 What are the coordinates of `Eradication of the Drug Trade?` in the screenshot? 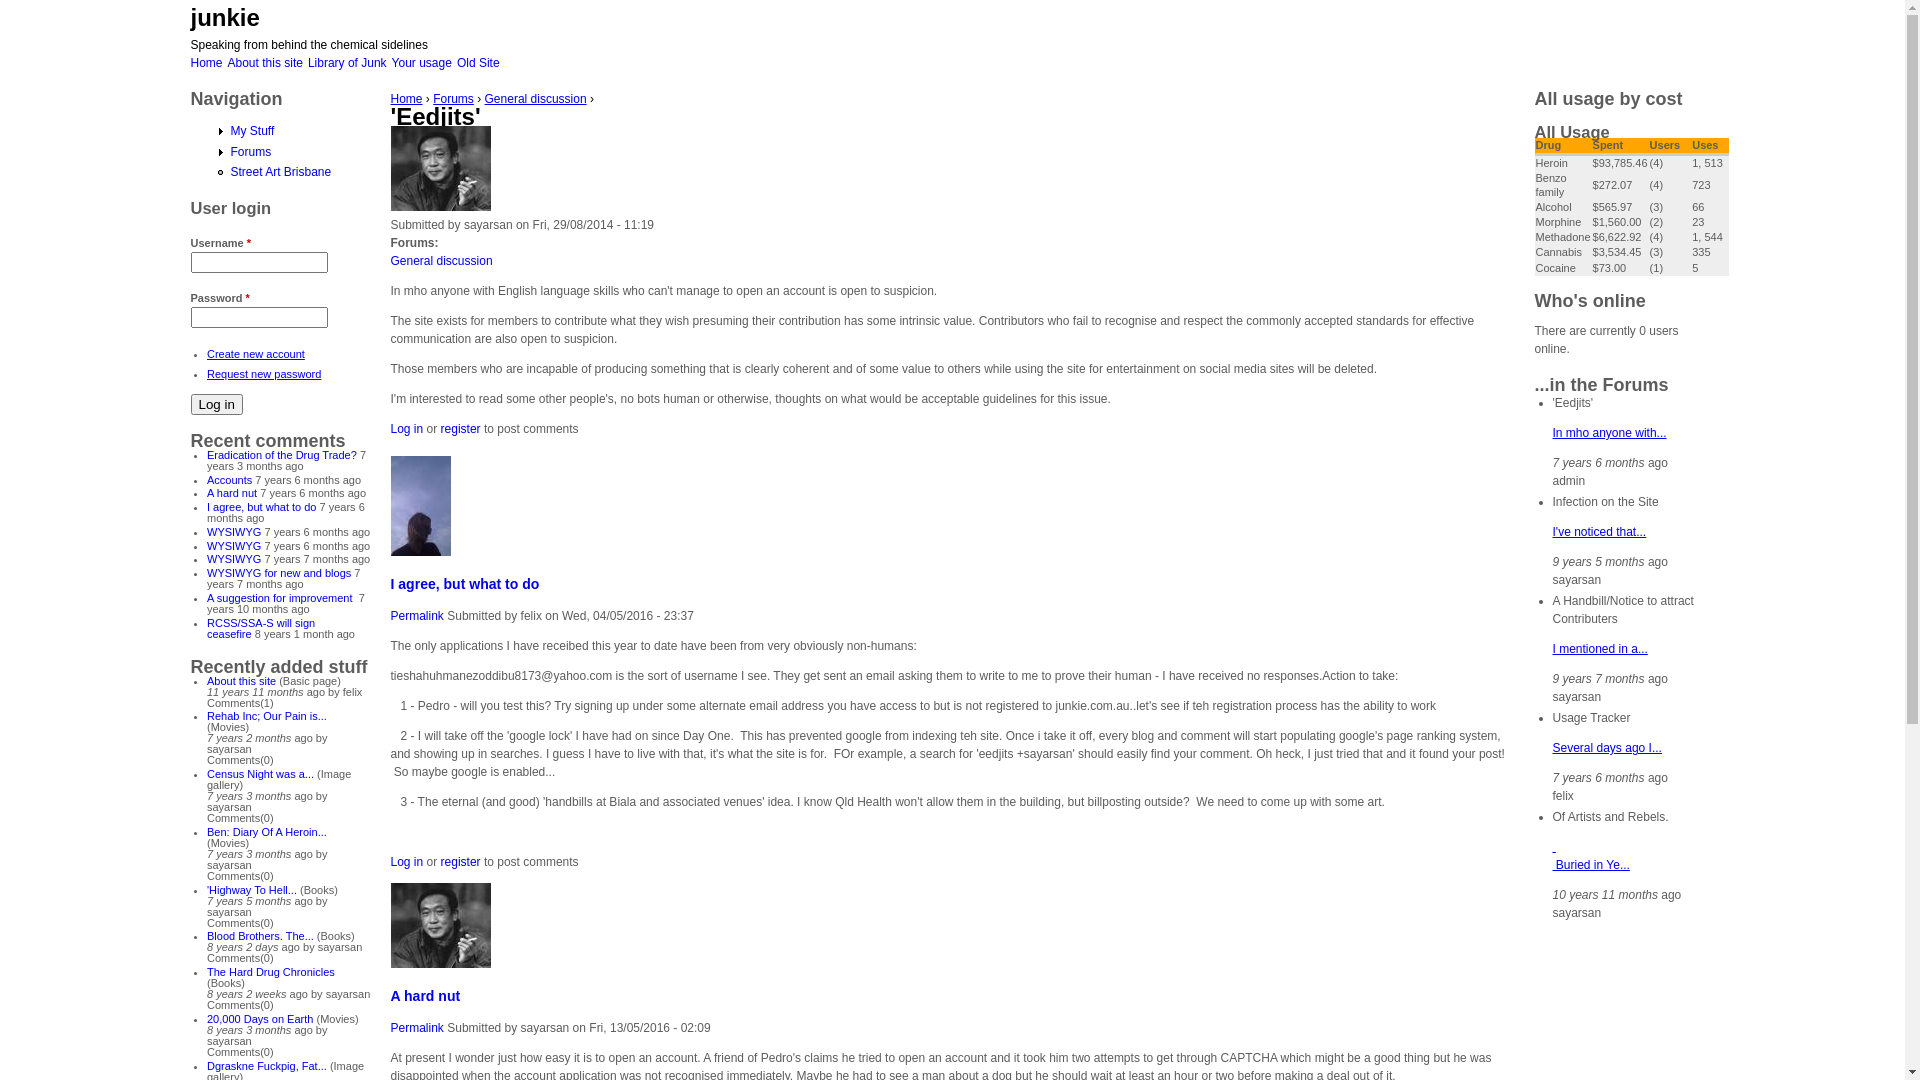 It's located at (282, 455).